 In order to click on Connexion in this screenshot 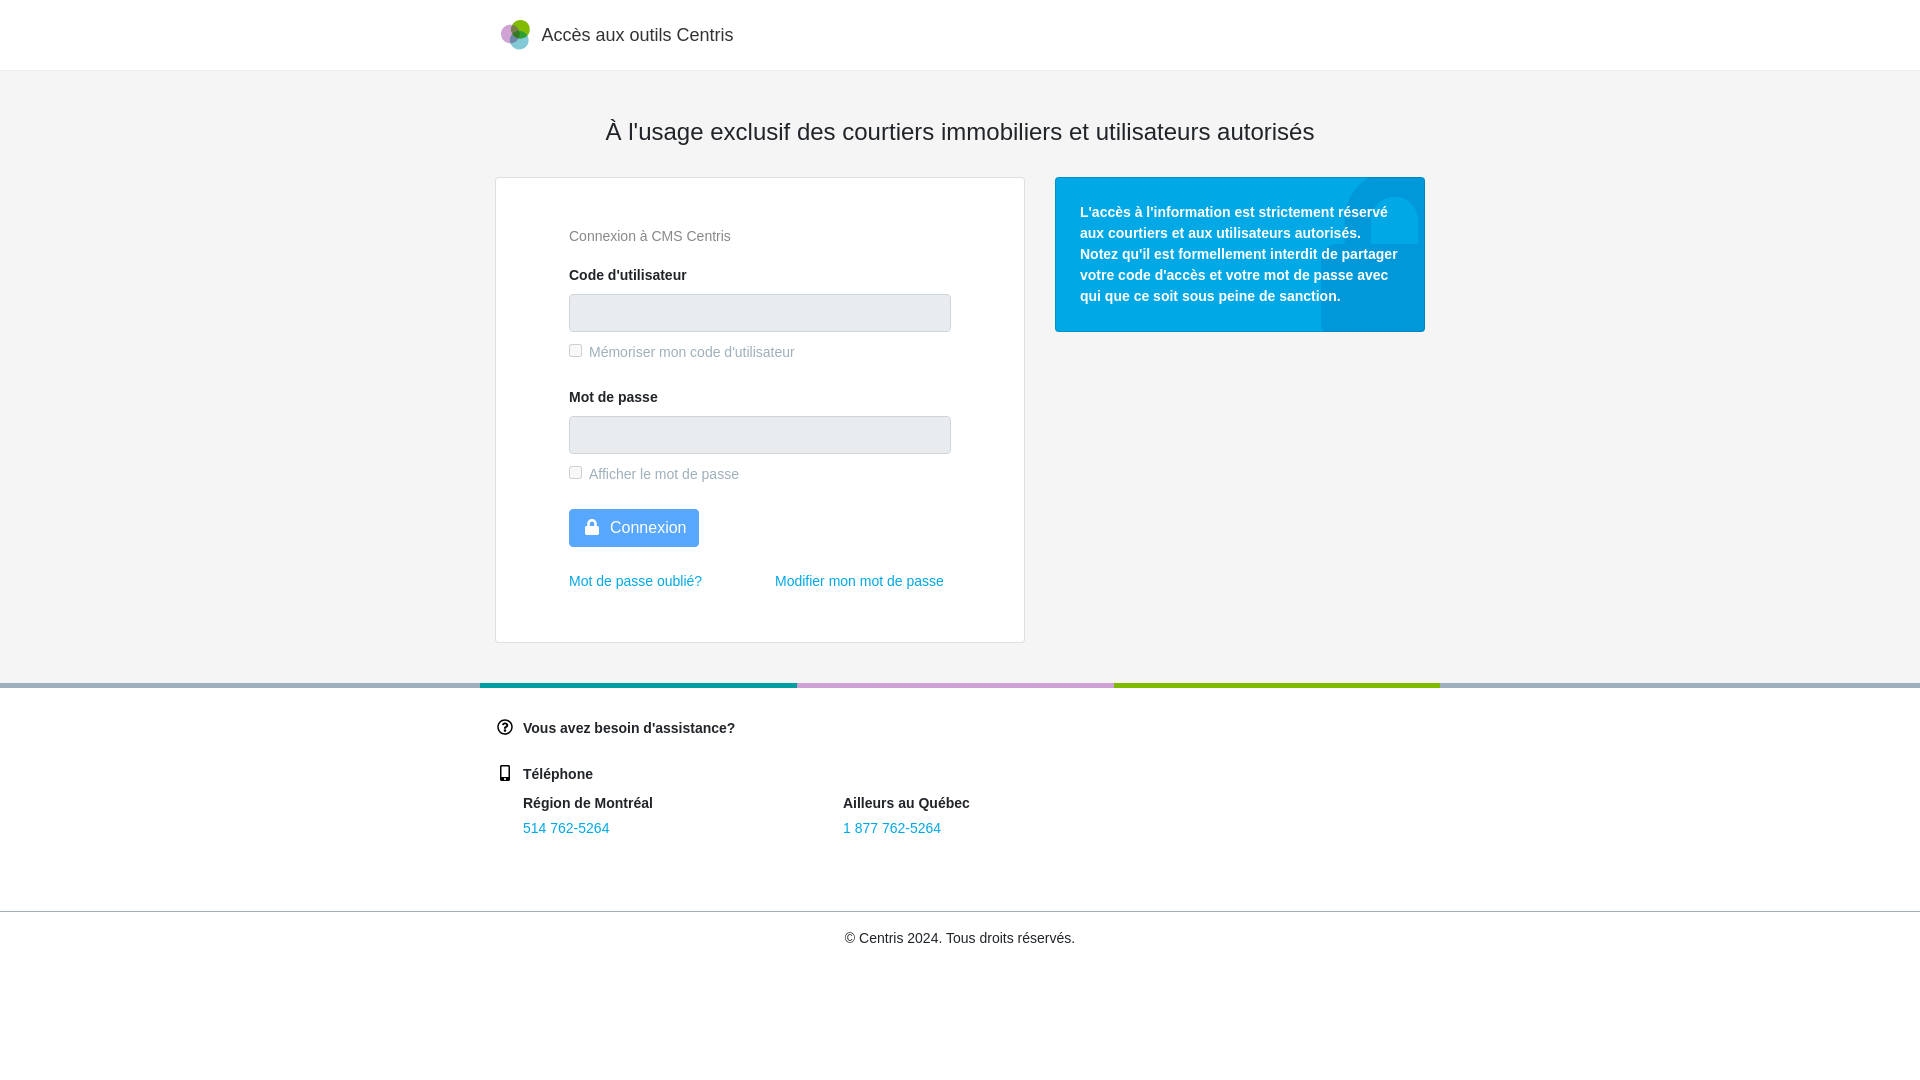, I will do `click(634, 527)`.